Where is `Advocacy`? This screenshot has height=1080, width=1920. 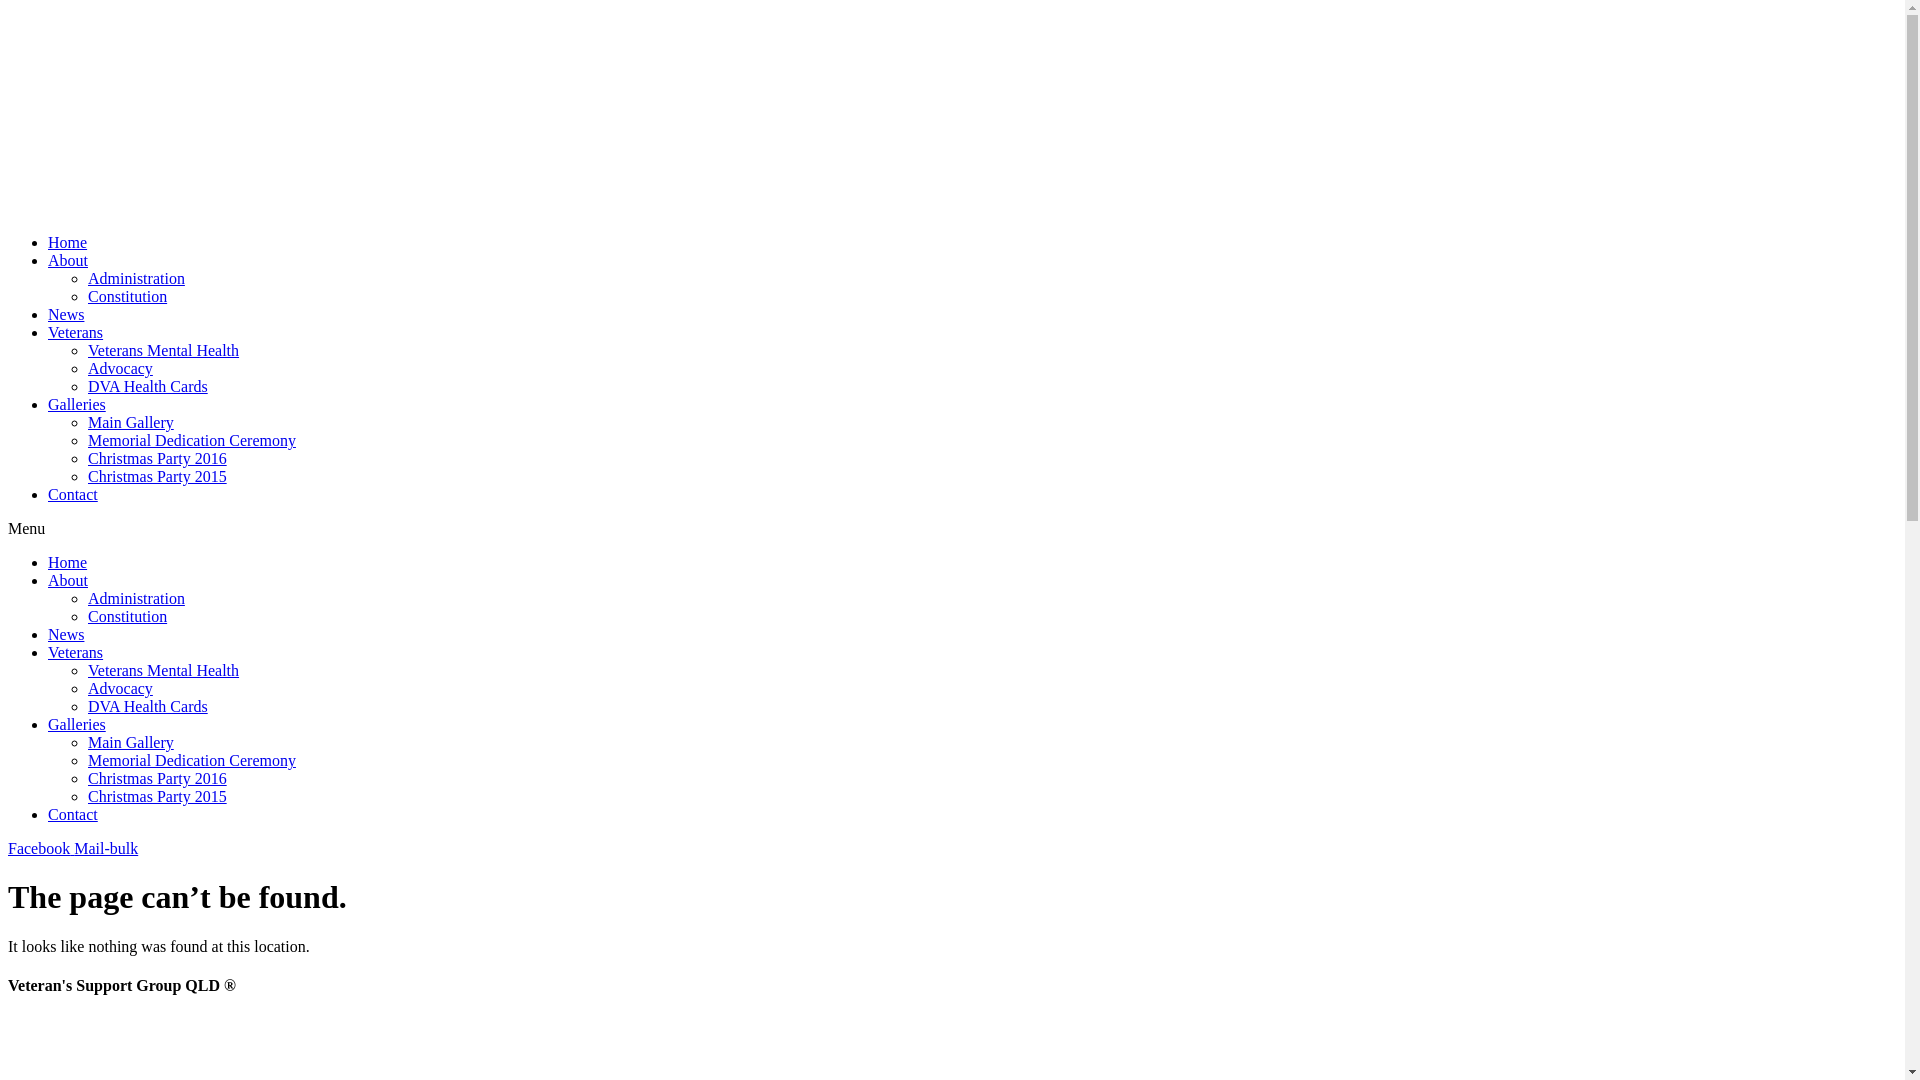
Advocacy is located at coordinates (120, 688).